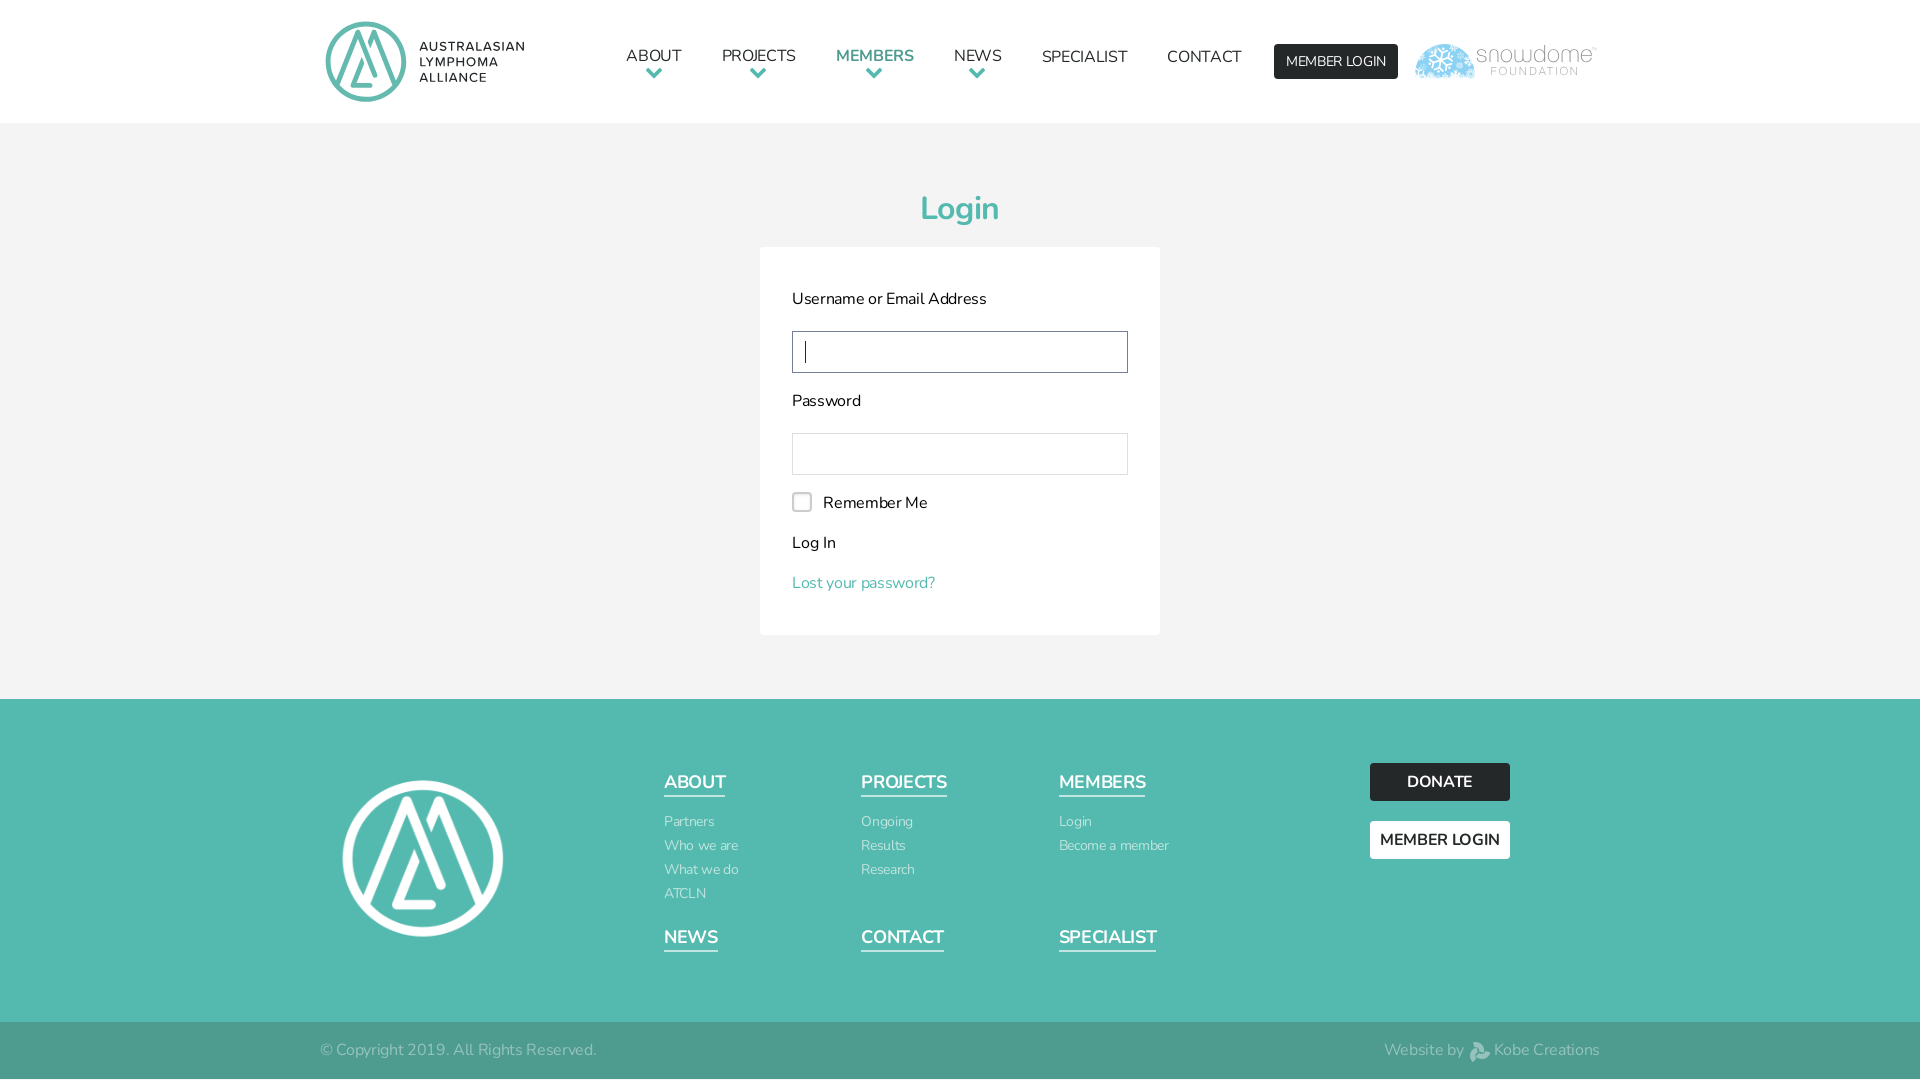 The width and height of the screenshot is (1920, 1080). What do you see at coordinates (701, 846) in the screenshot?
I see `Who we are` at bounding box center [701, 846].